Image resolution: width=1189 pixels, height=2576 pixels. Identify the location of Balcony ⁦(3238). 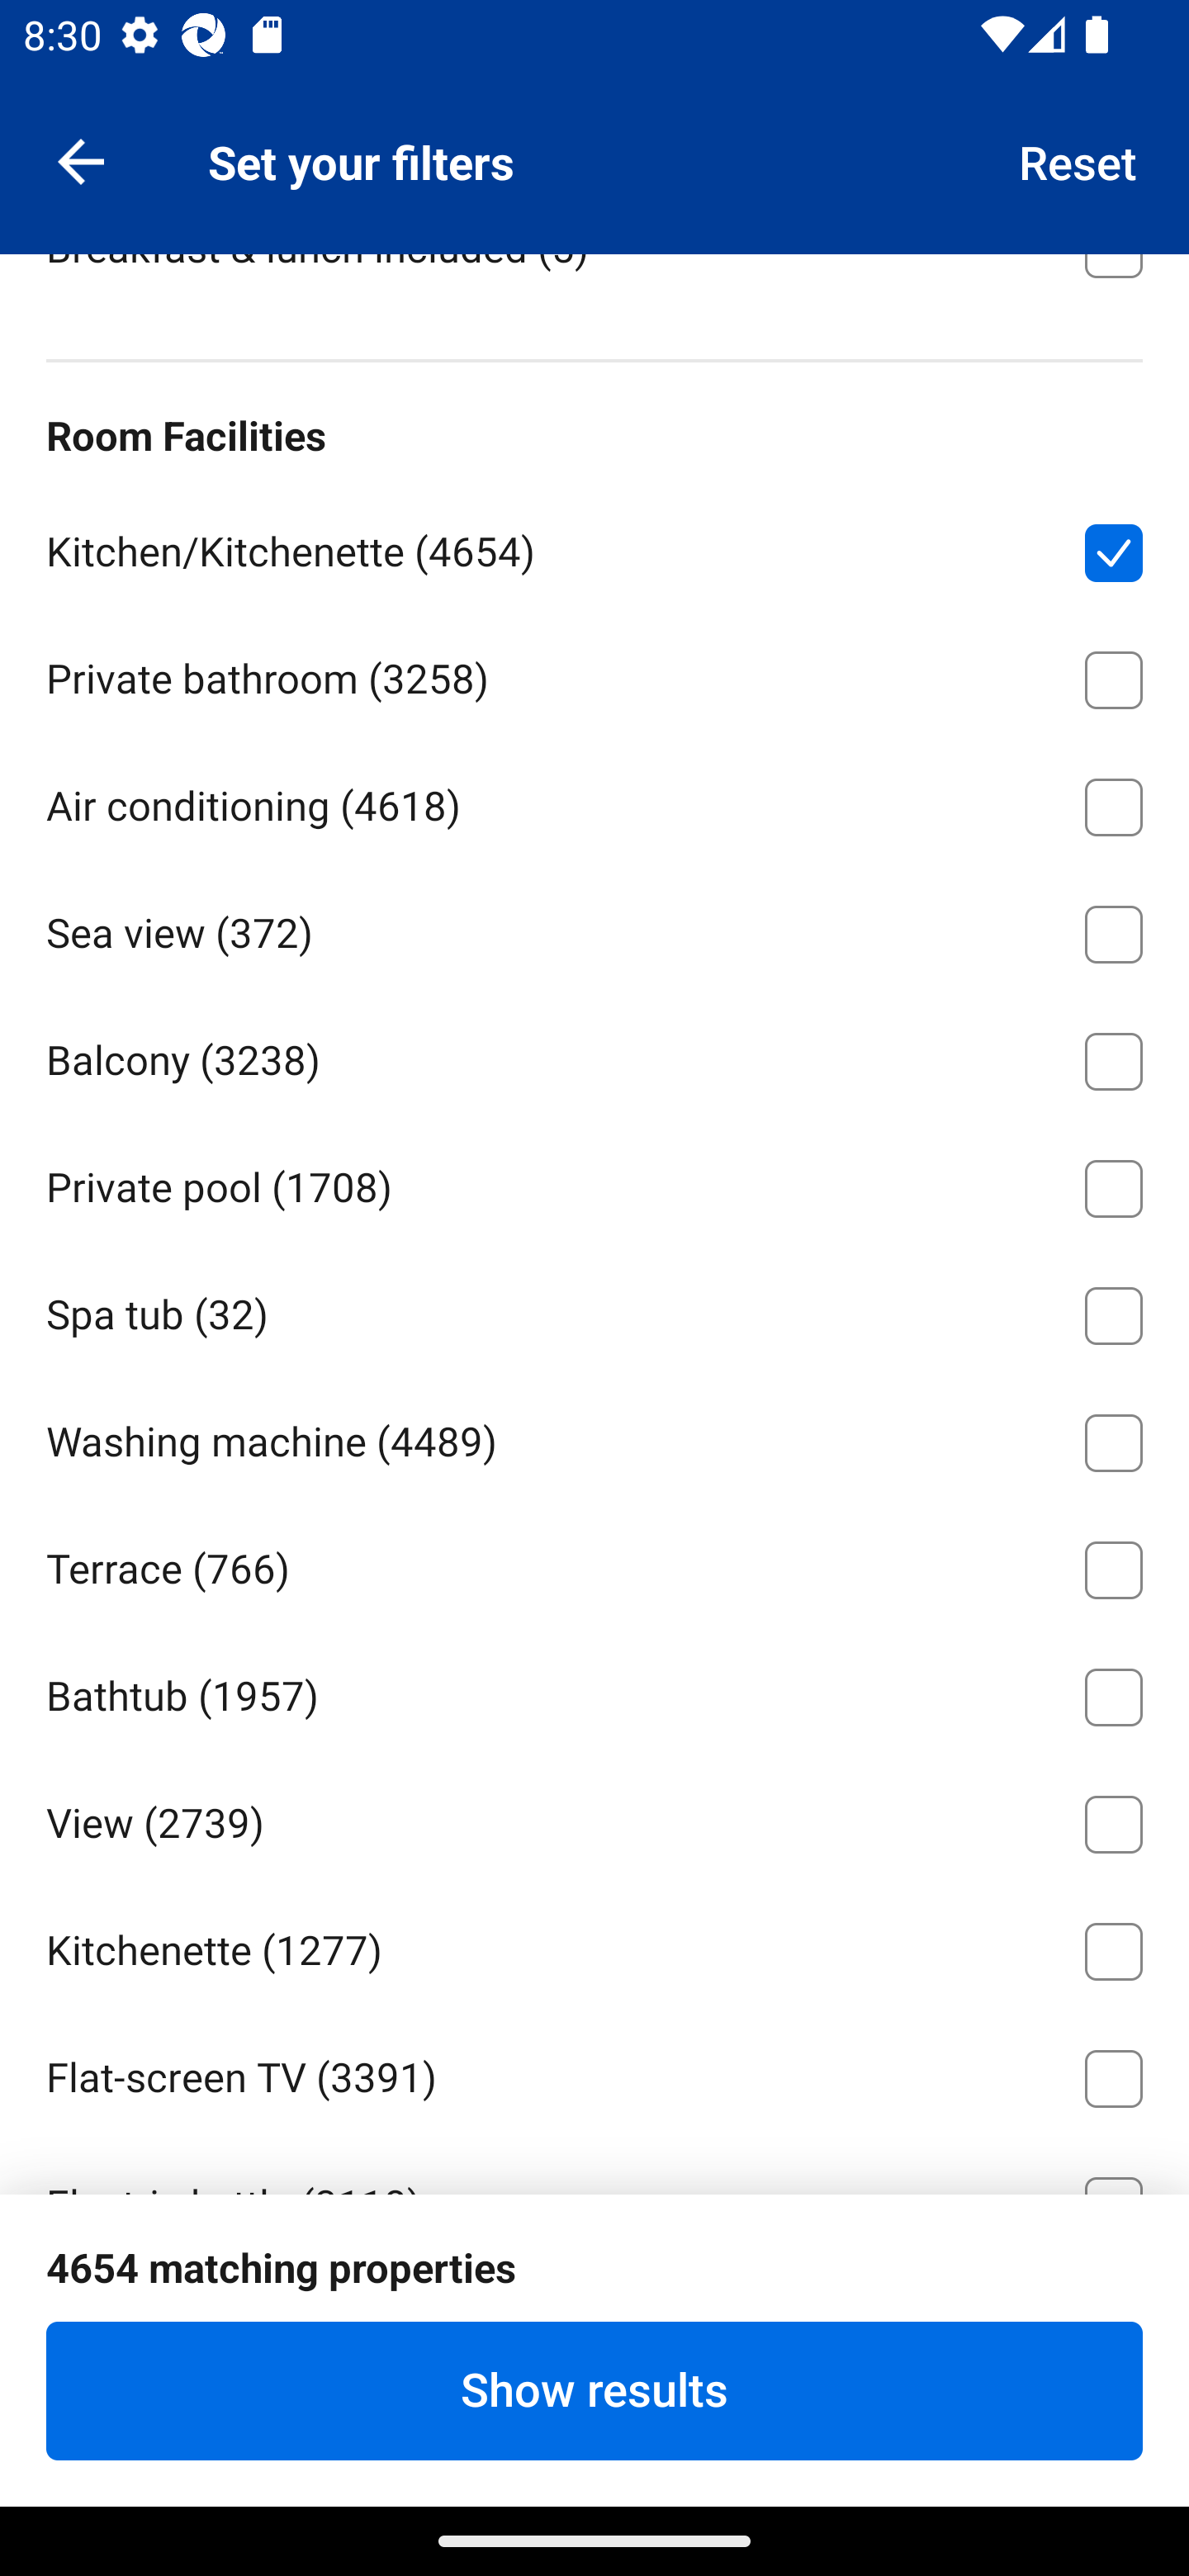
(594, 1056).